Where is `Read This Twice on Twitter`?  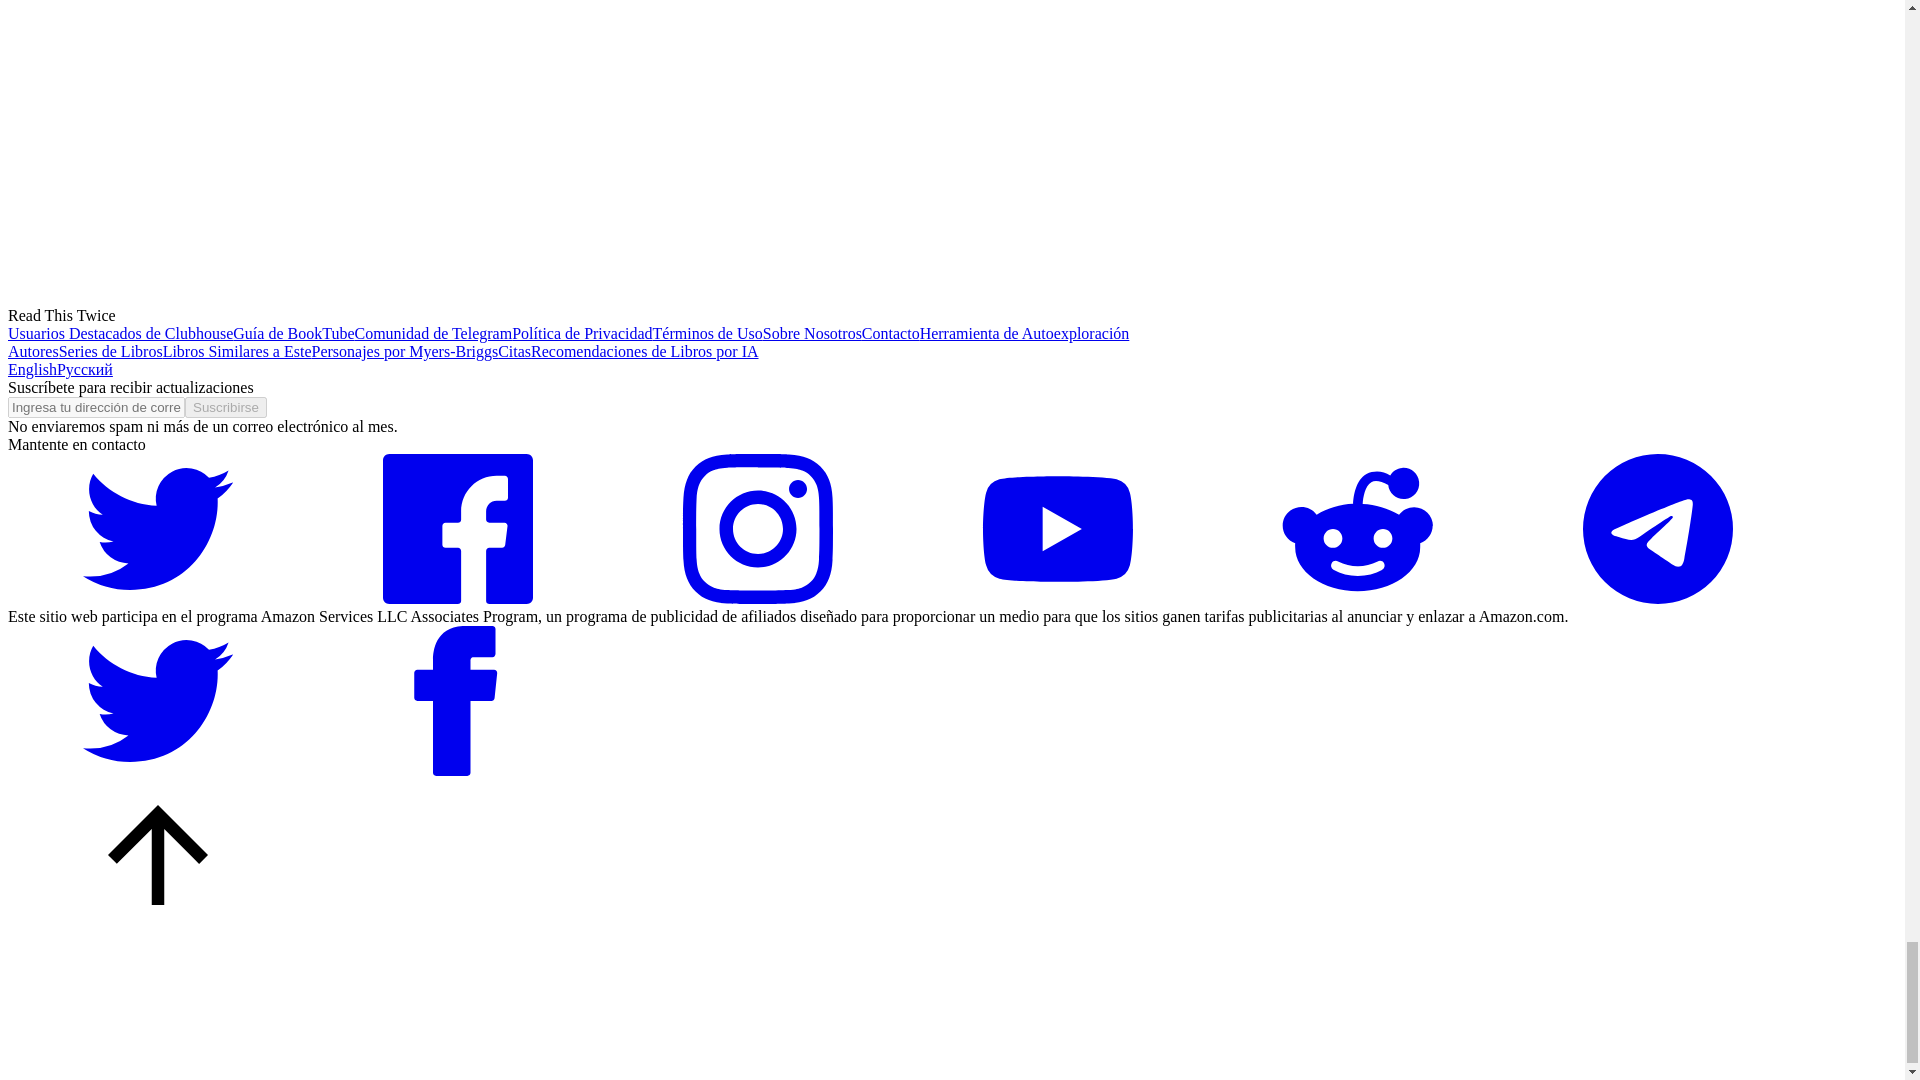 Read This Twice on Twitter is located at coordinates (157, 598).